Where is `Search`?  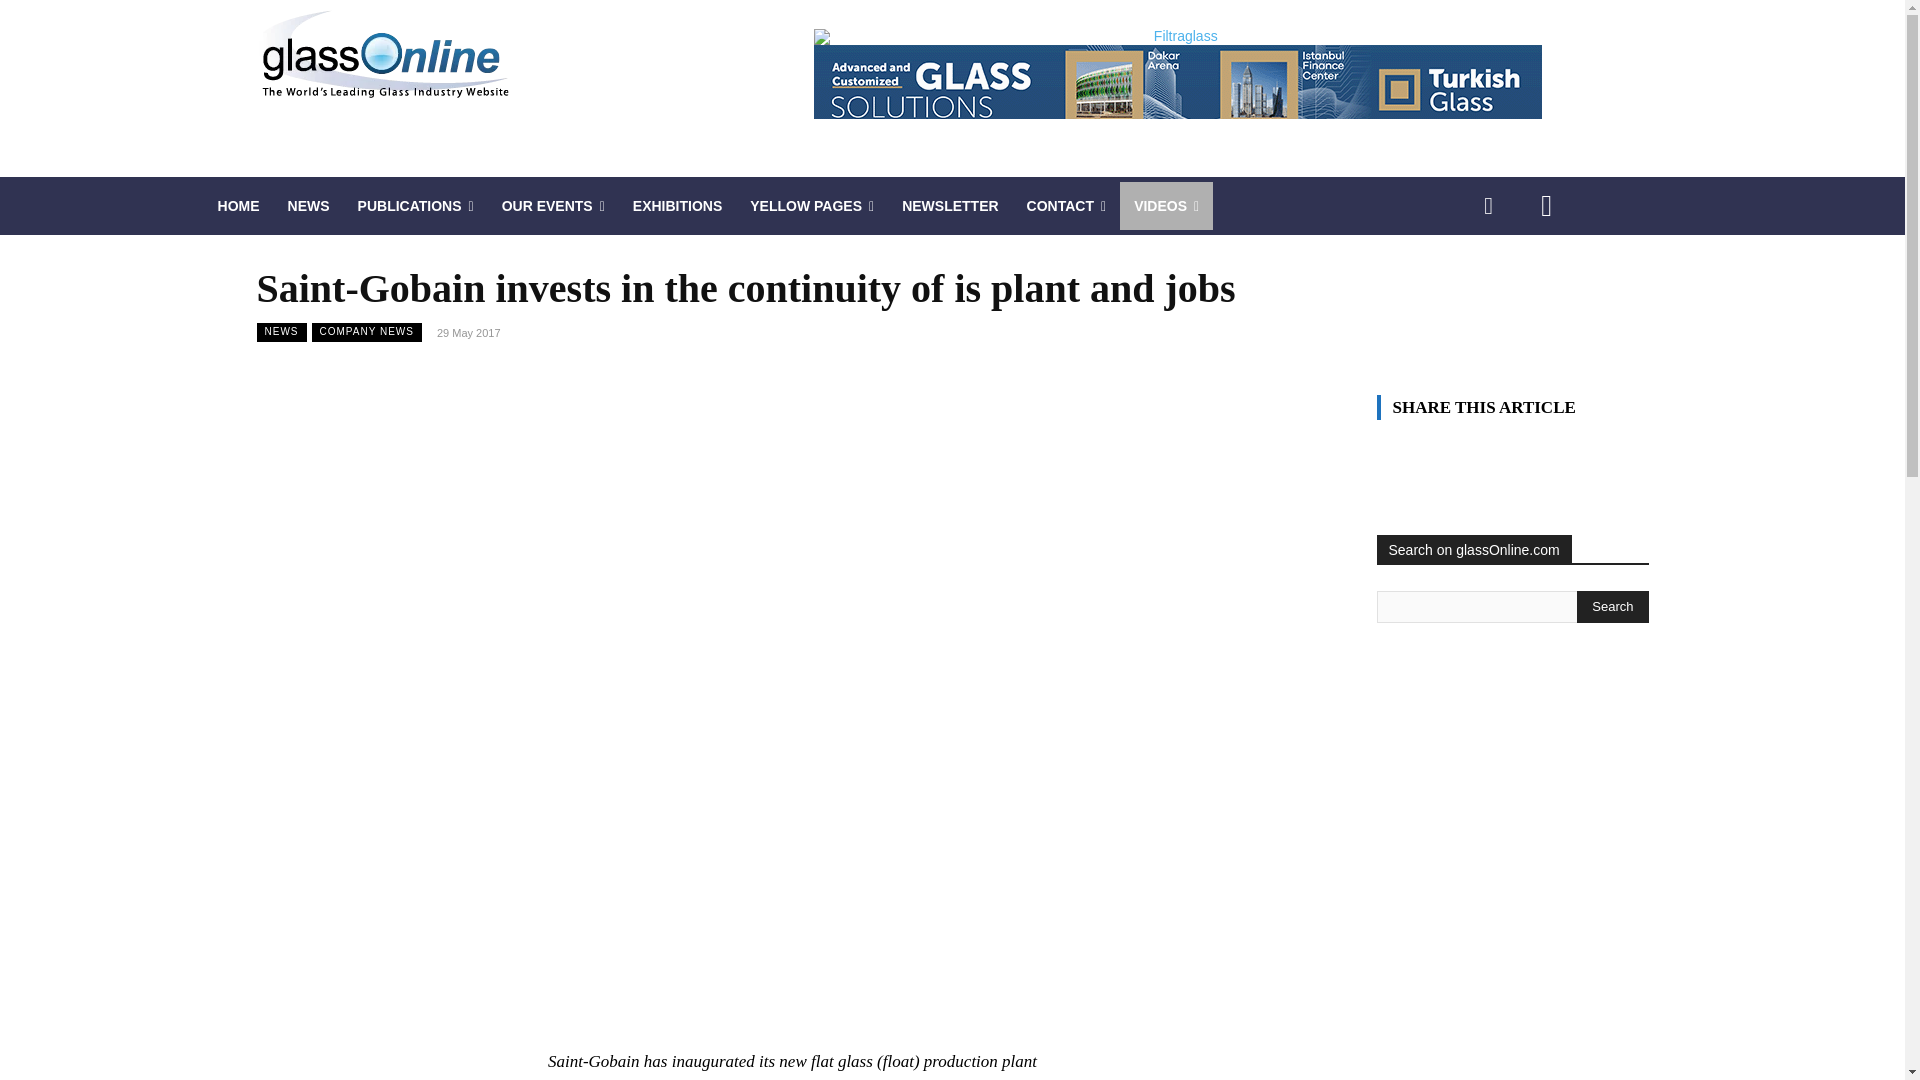 Search is located at coordinates (1612, 606).